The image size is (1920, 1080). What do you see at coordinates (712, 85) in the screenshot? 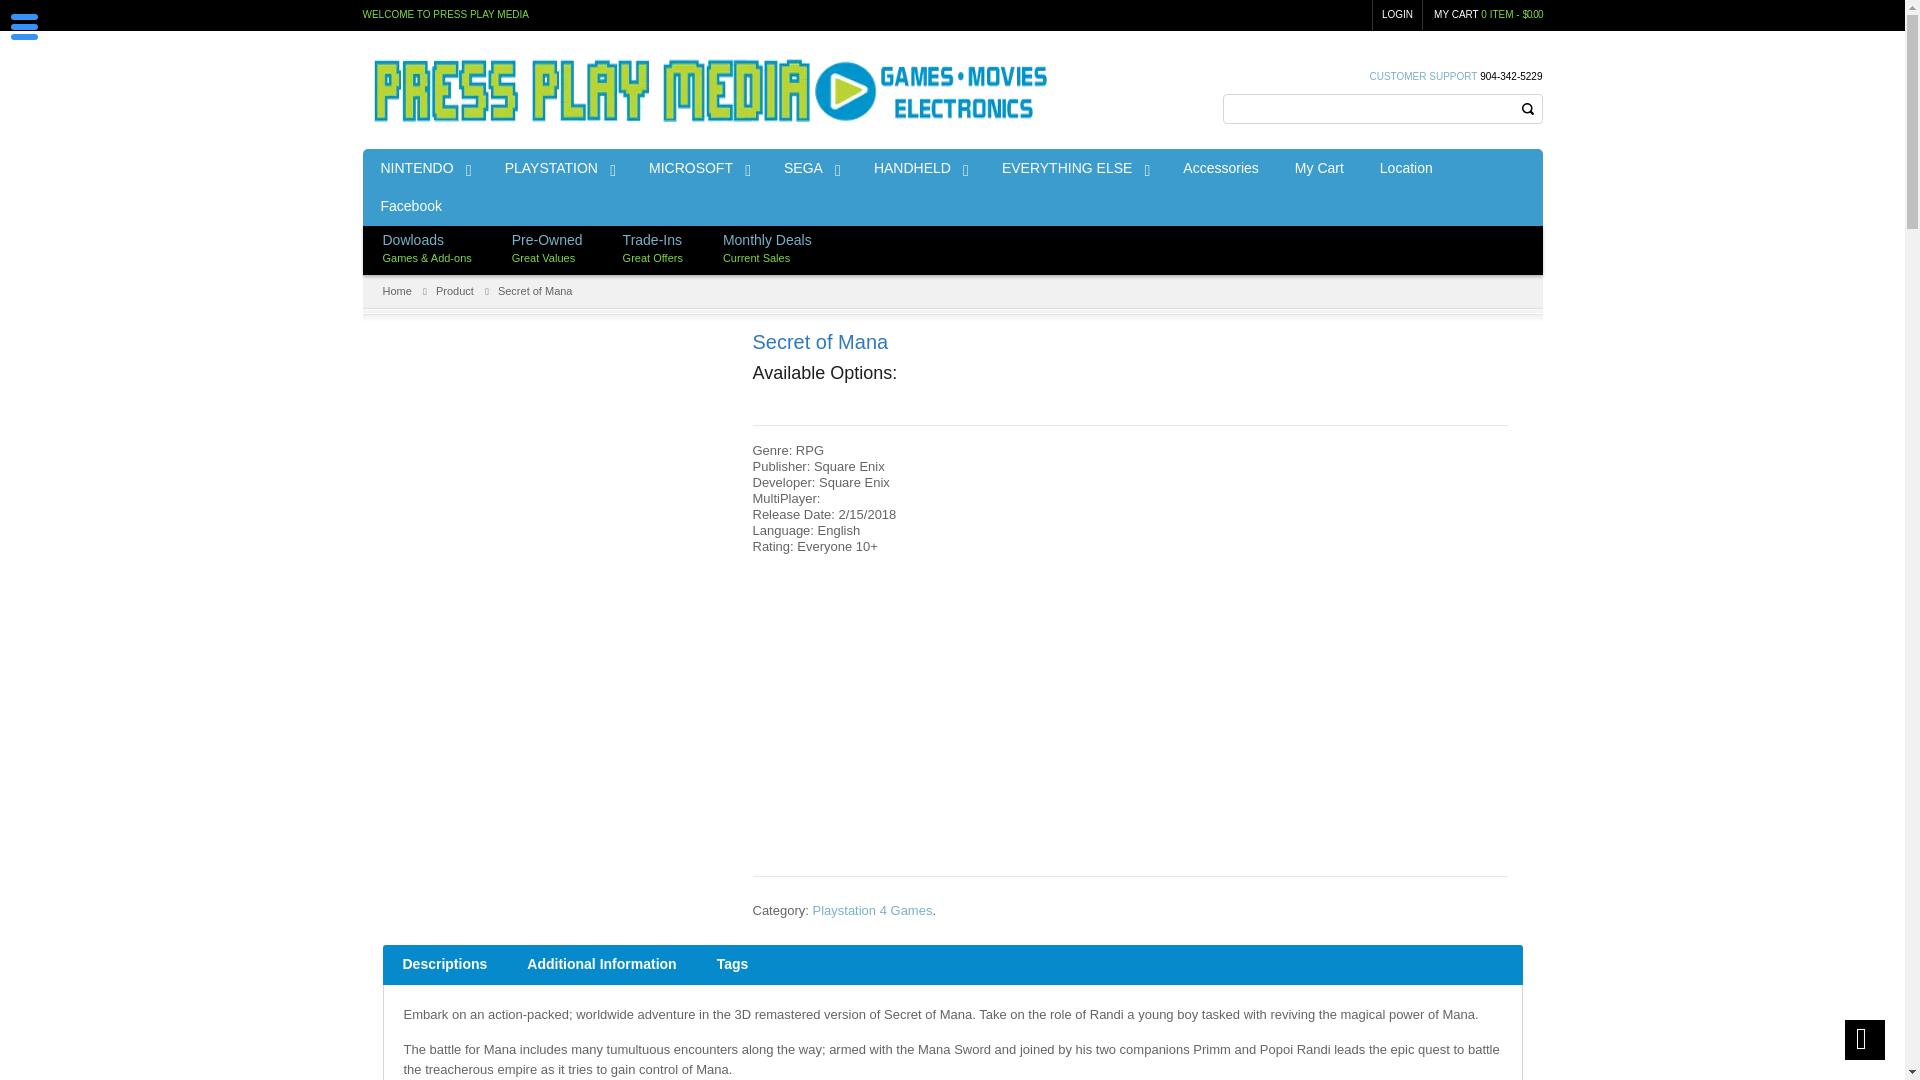
I see `Press Play Media` at bounding box center [712, 85].